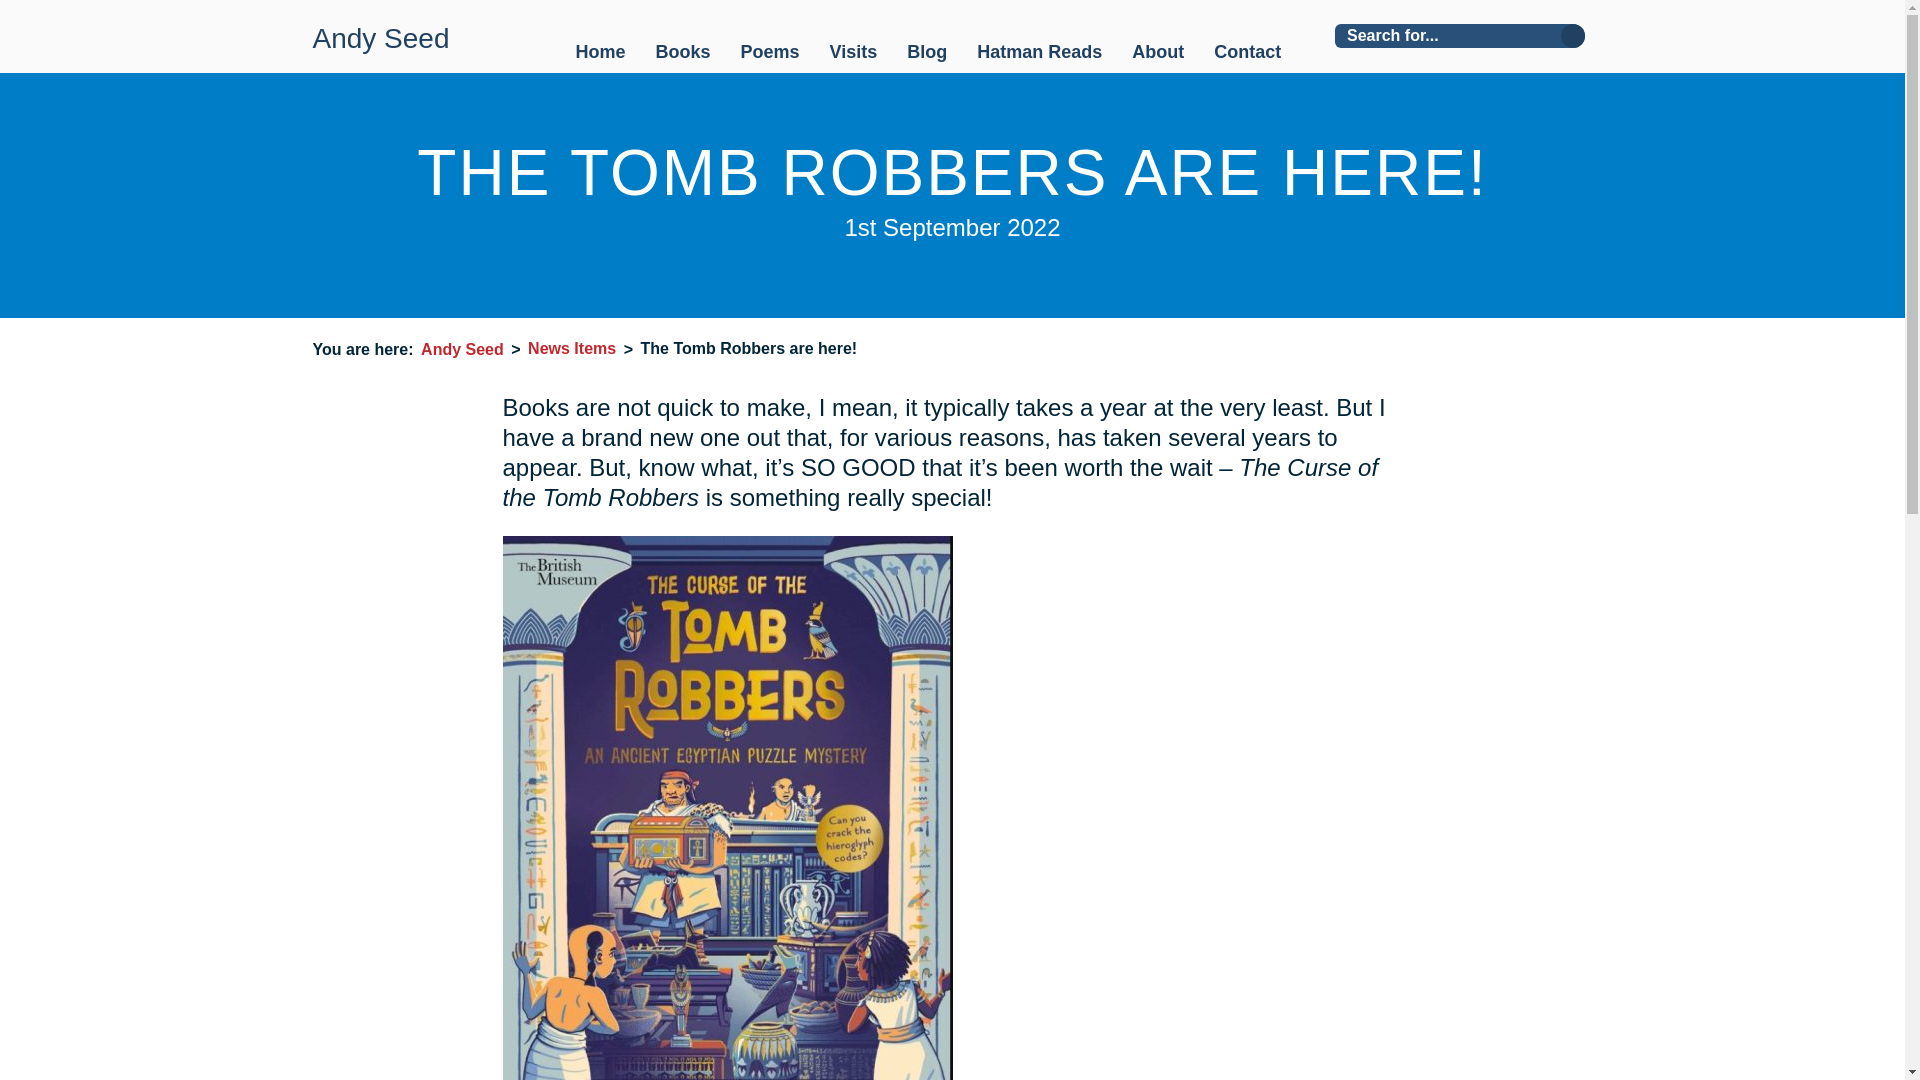  Describe the element at coordinates (853, 54) in the screenshot. I see `Visits` at that location.